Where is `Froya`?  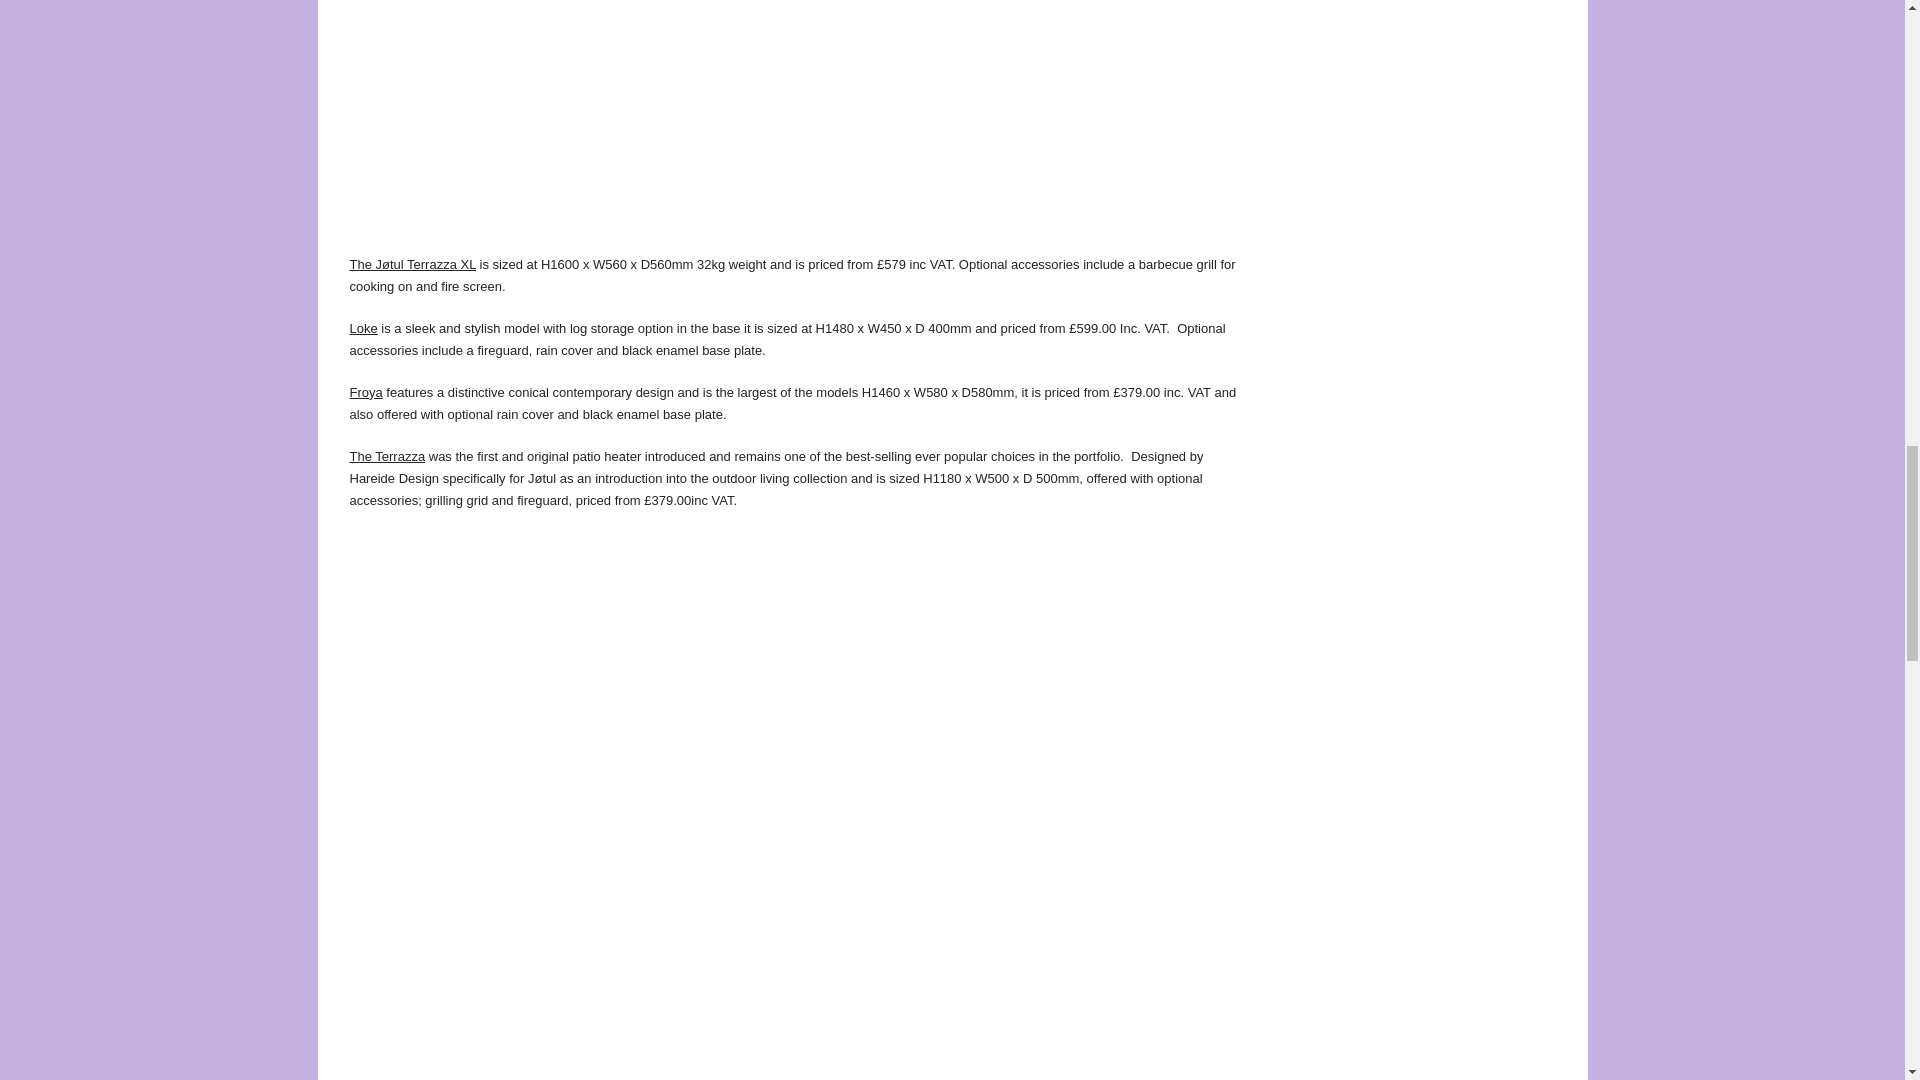
Froya is located at coordinates (366, 392).